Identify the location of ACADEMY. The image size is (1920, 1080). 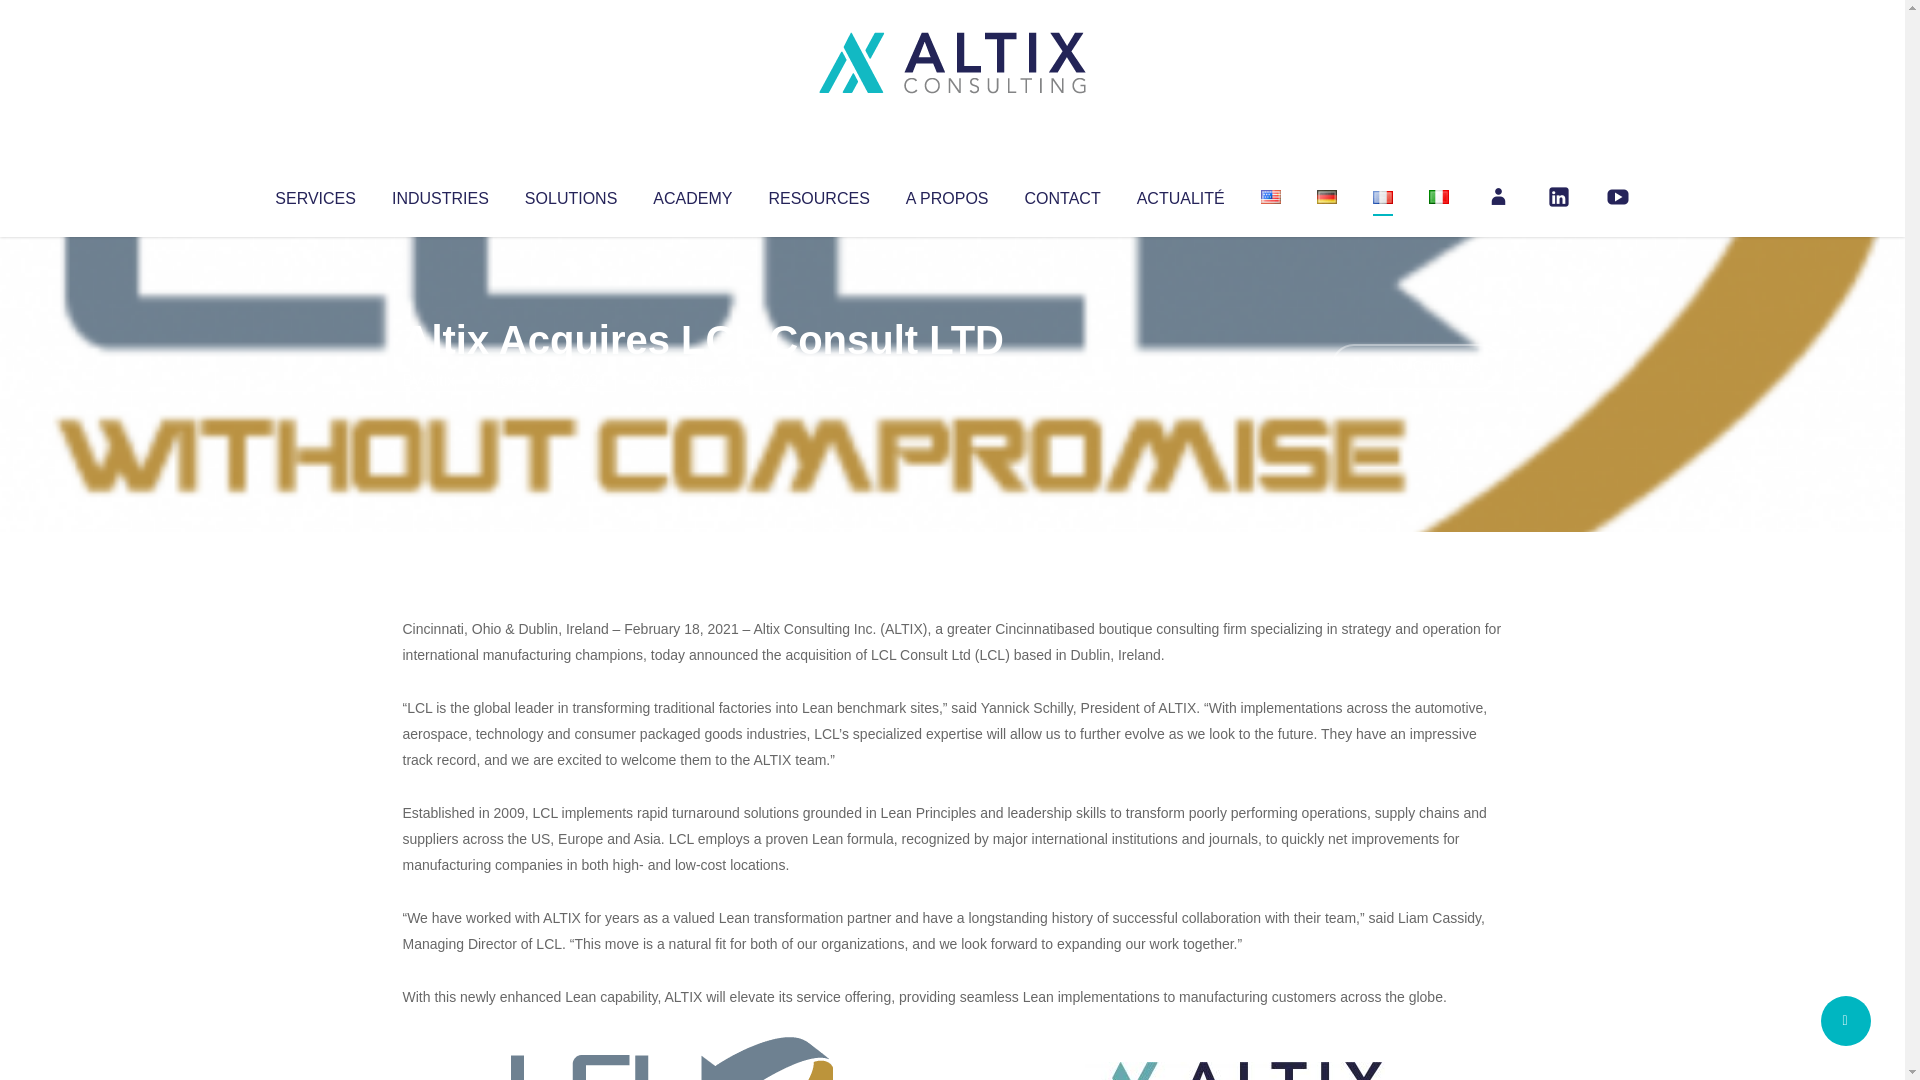
(692, 194).